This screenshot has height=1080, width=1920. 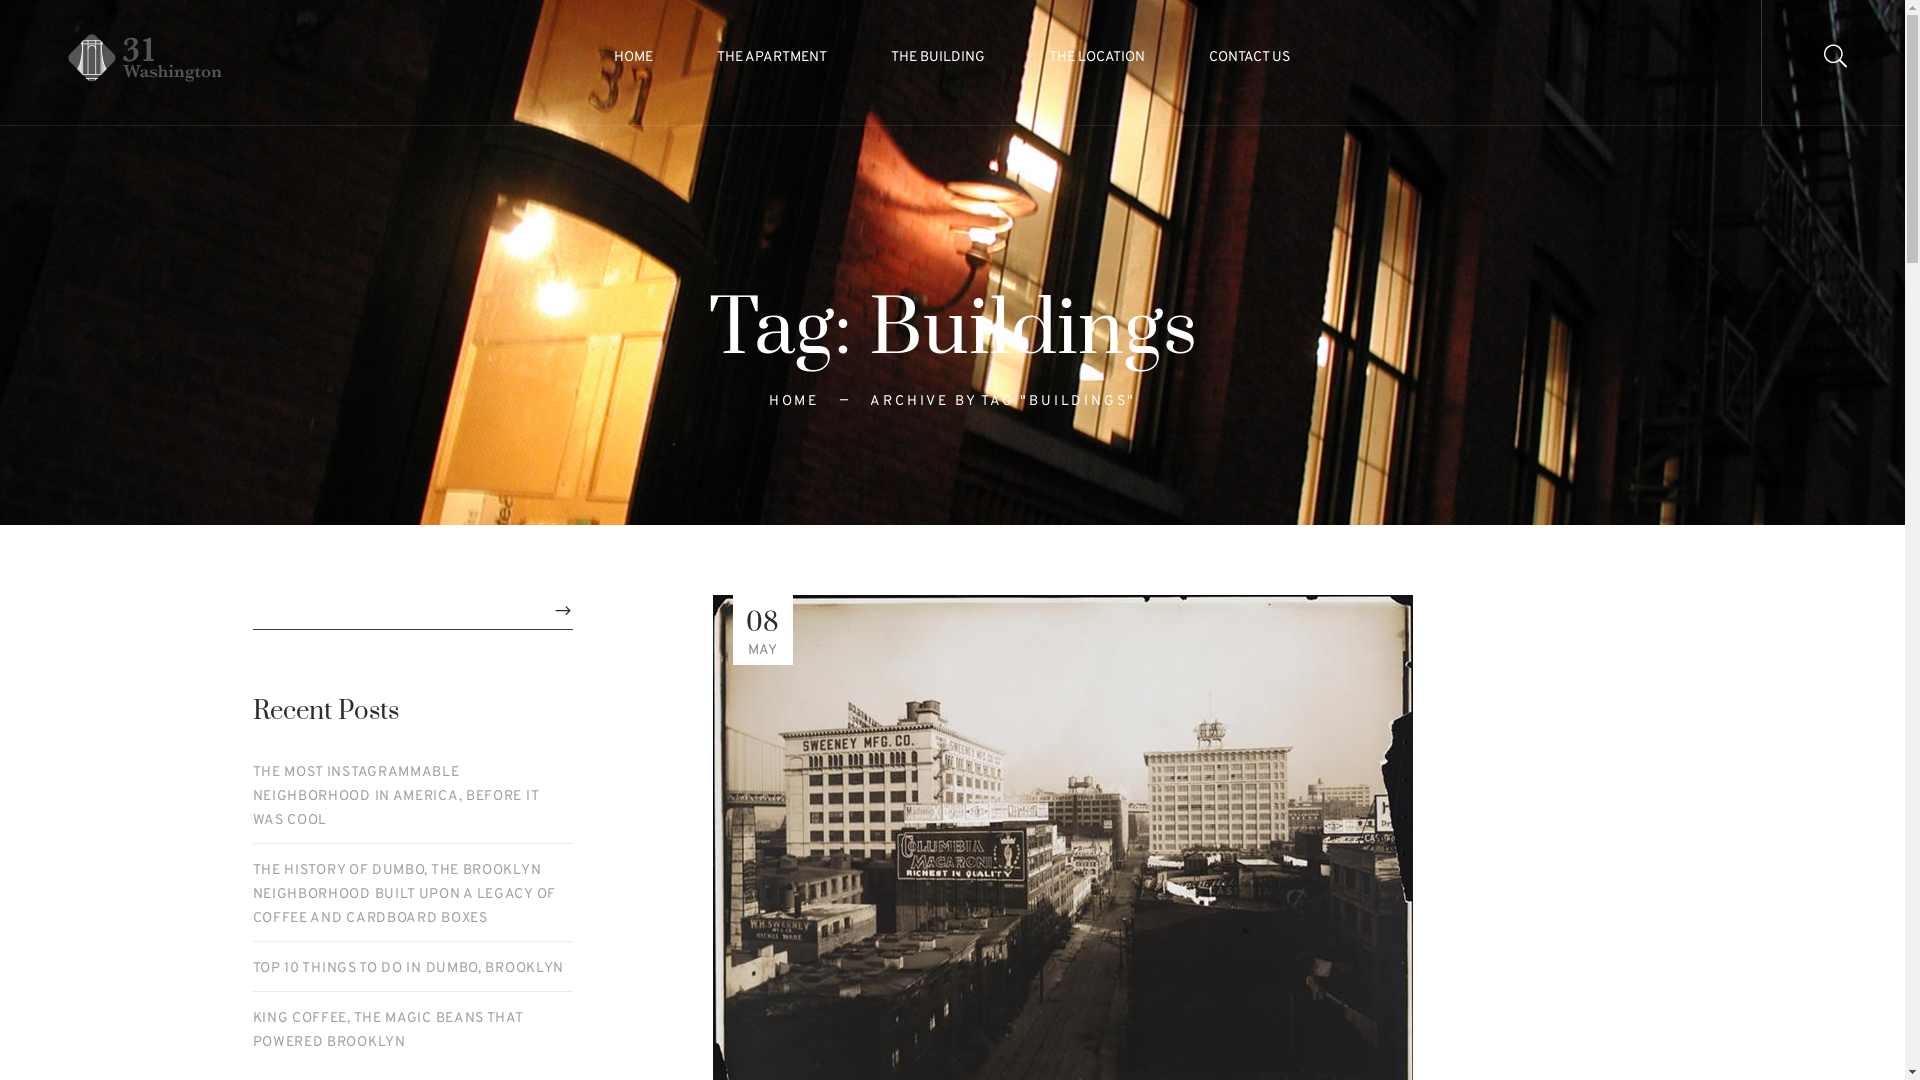 What do you see at coordinates (772, 58) in the screenshot?
I see `THE APARTMENT` at bounding box center [772, 58].